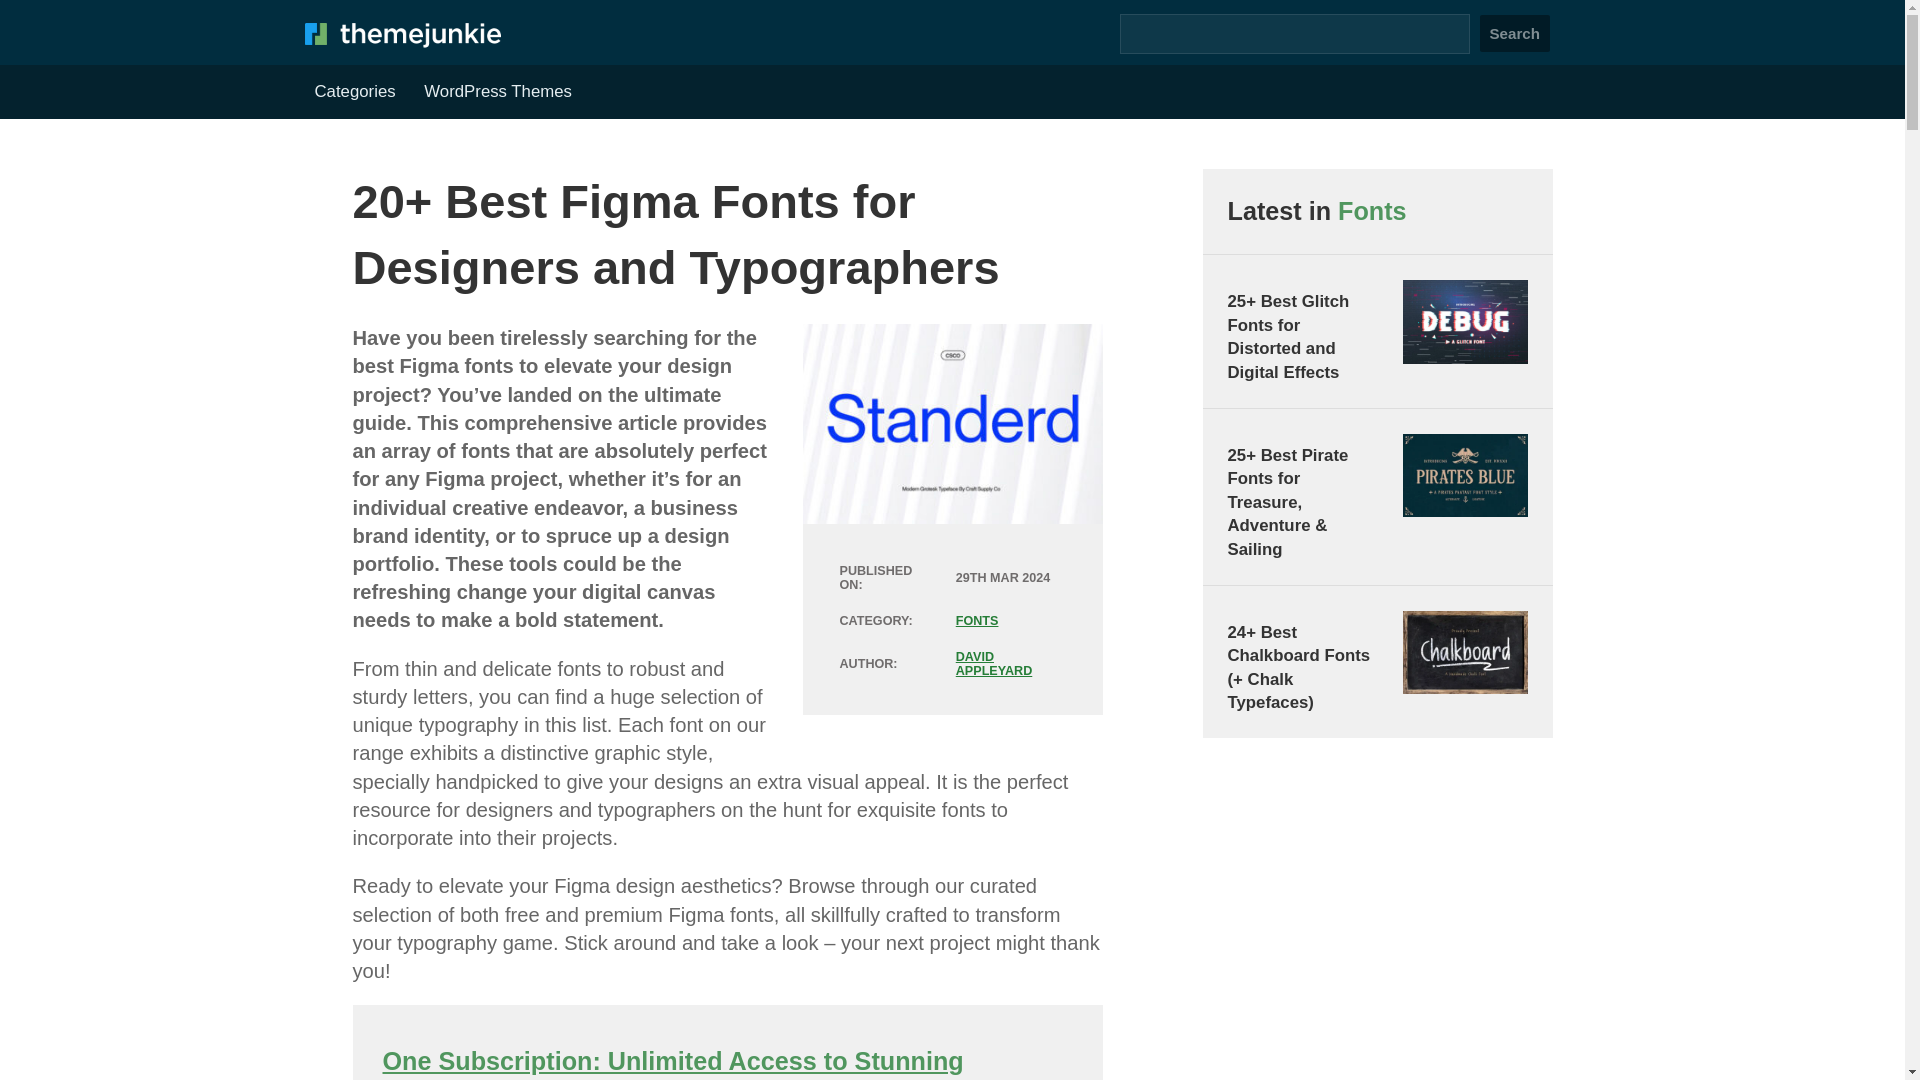 This screenshot has height=1080, width=1920. Describe the element at coordinates (498, 92) in the screenshot. I see `WordPress Themes` at that location.